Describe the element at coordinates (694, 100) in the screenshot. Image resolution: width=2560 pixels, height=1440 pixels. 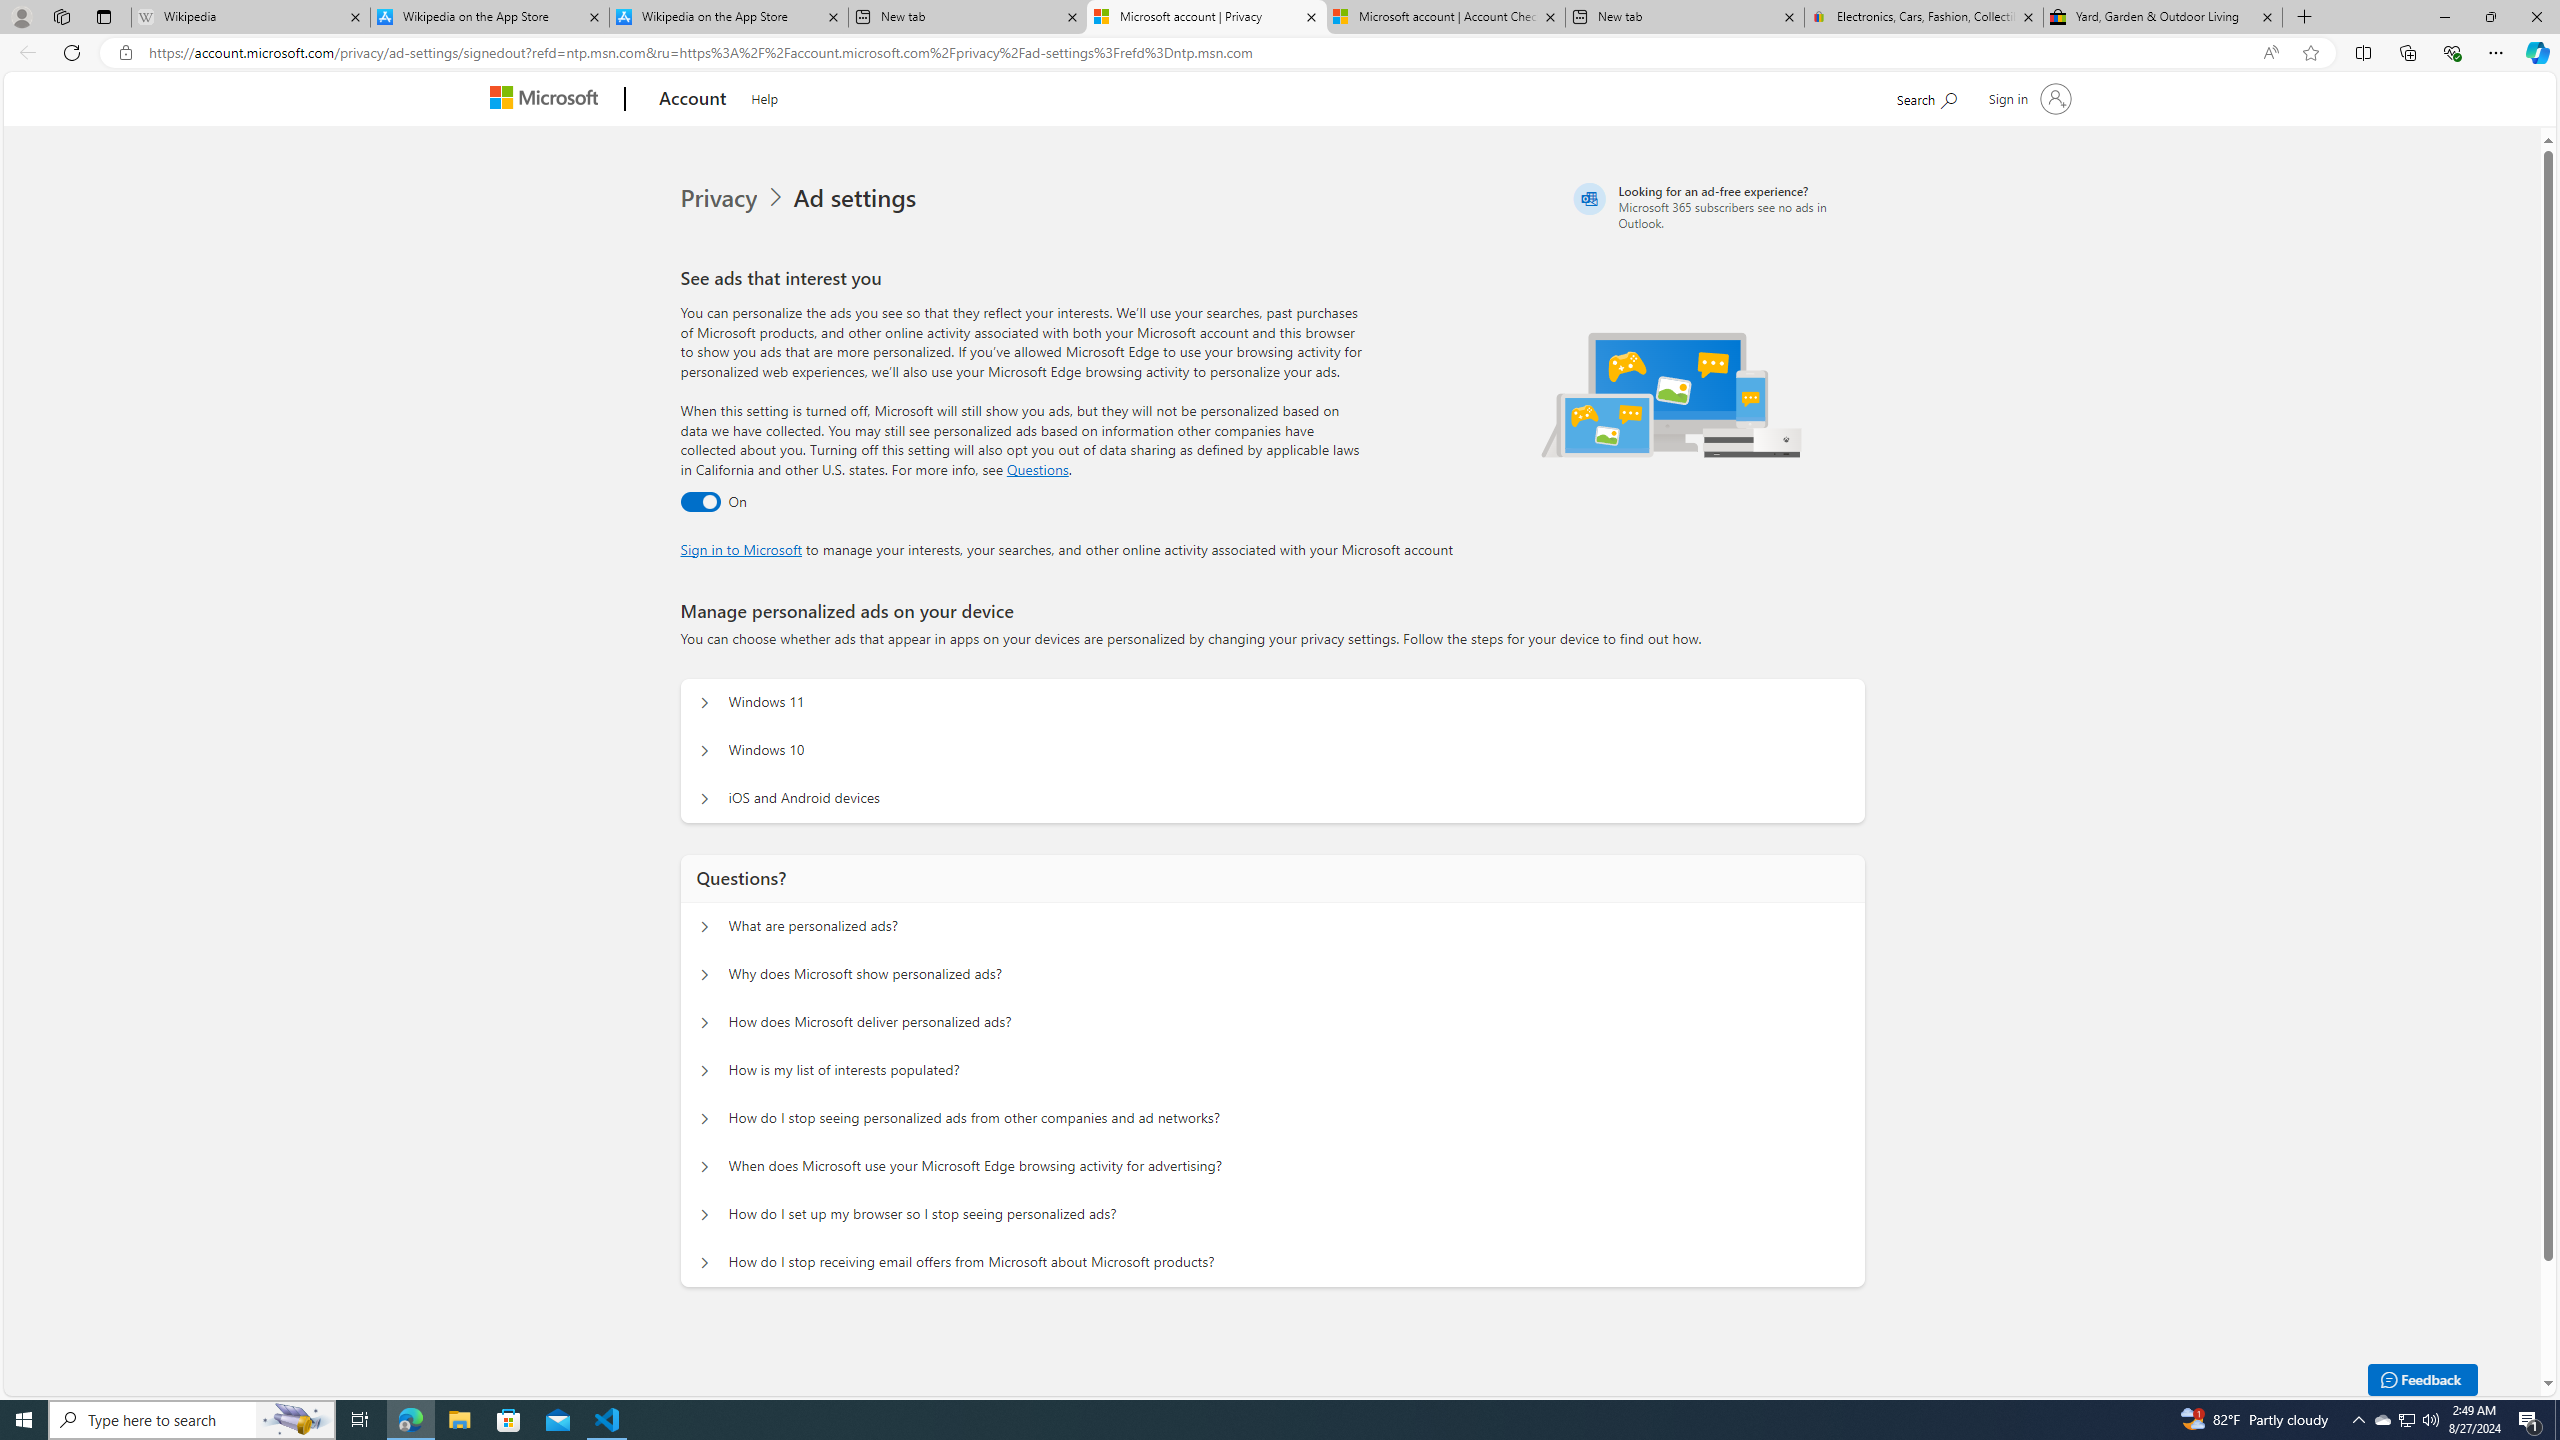
I see `Account` at that location.